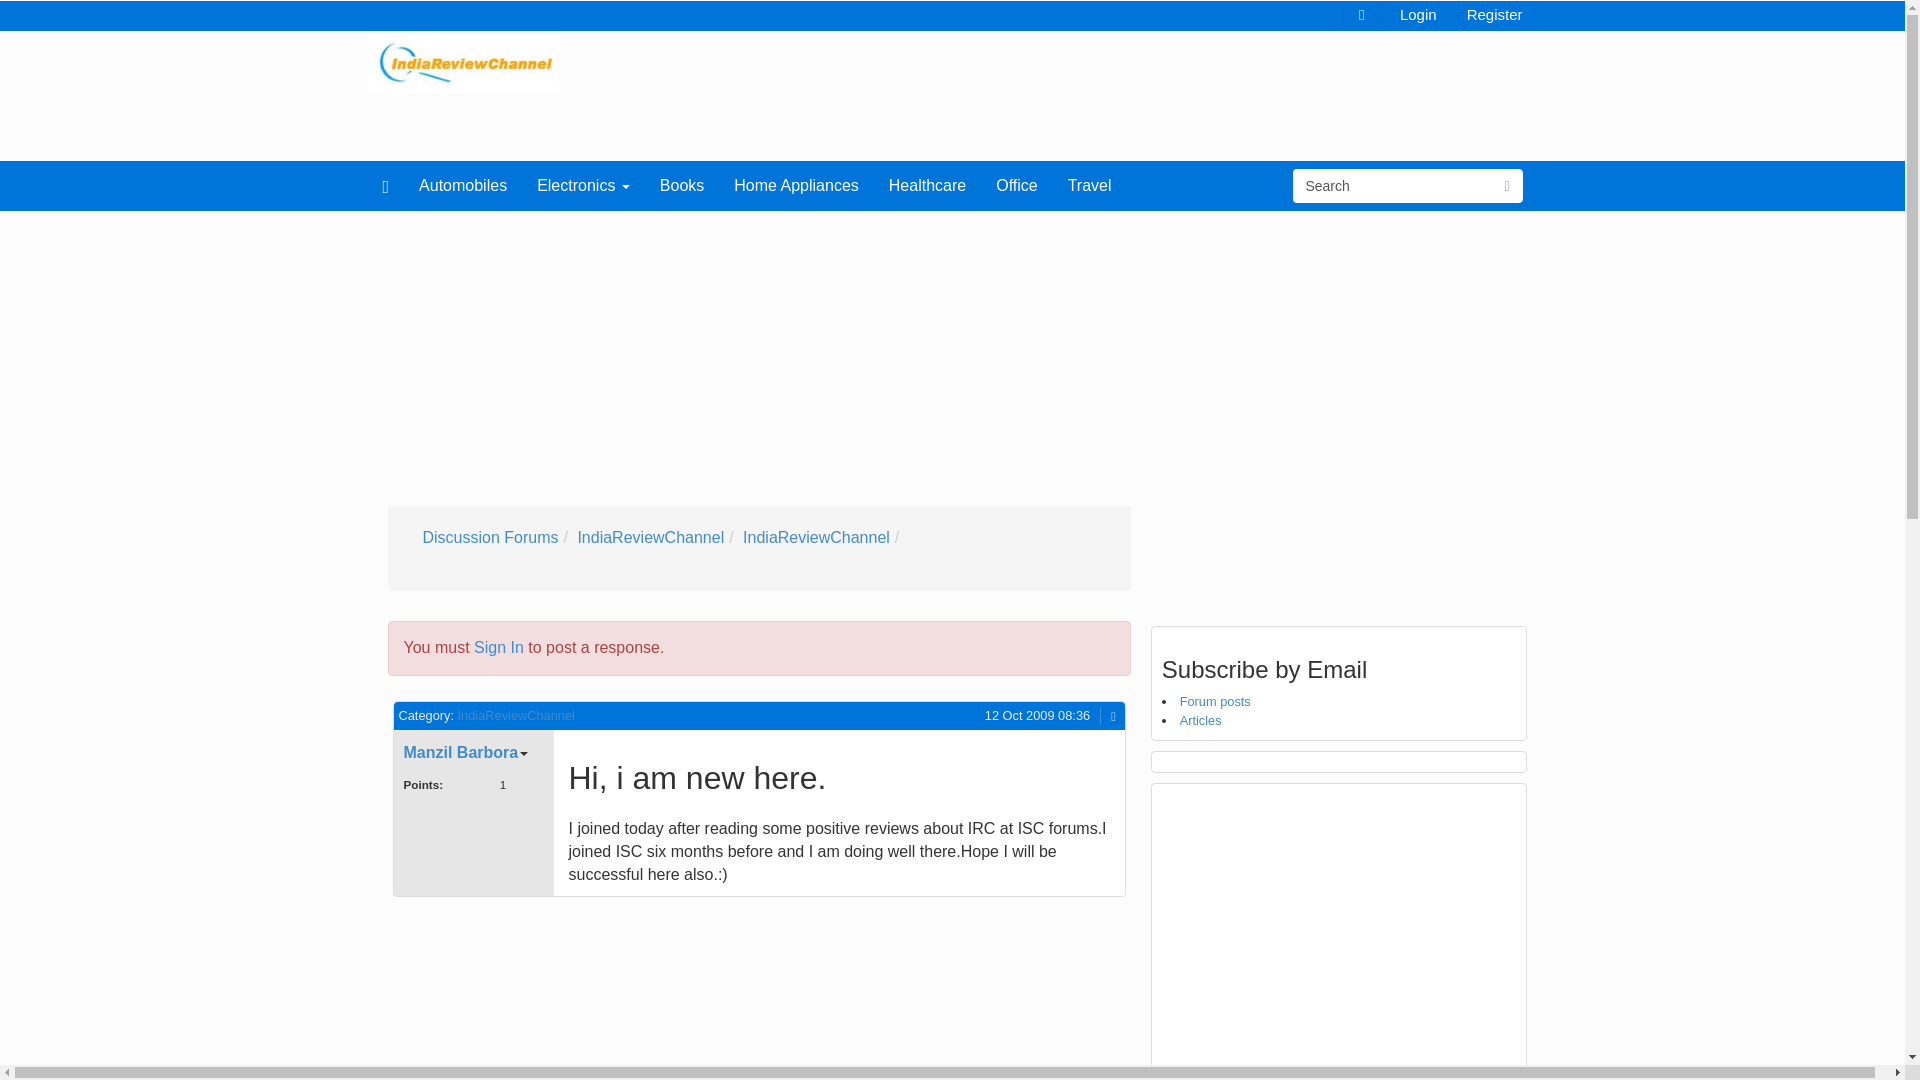  What do you see at coordinates (462, 185) in the screenshot?
I see `Automobiles` at bounding box center [462, 185].